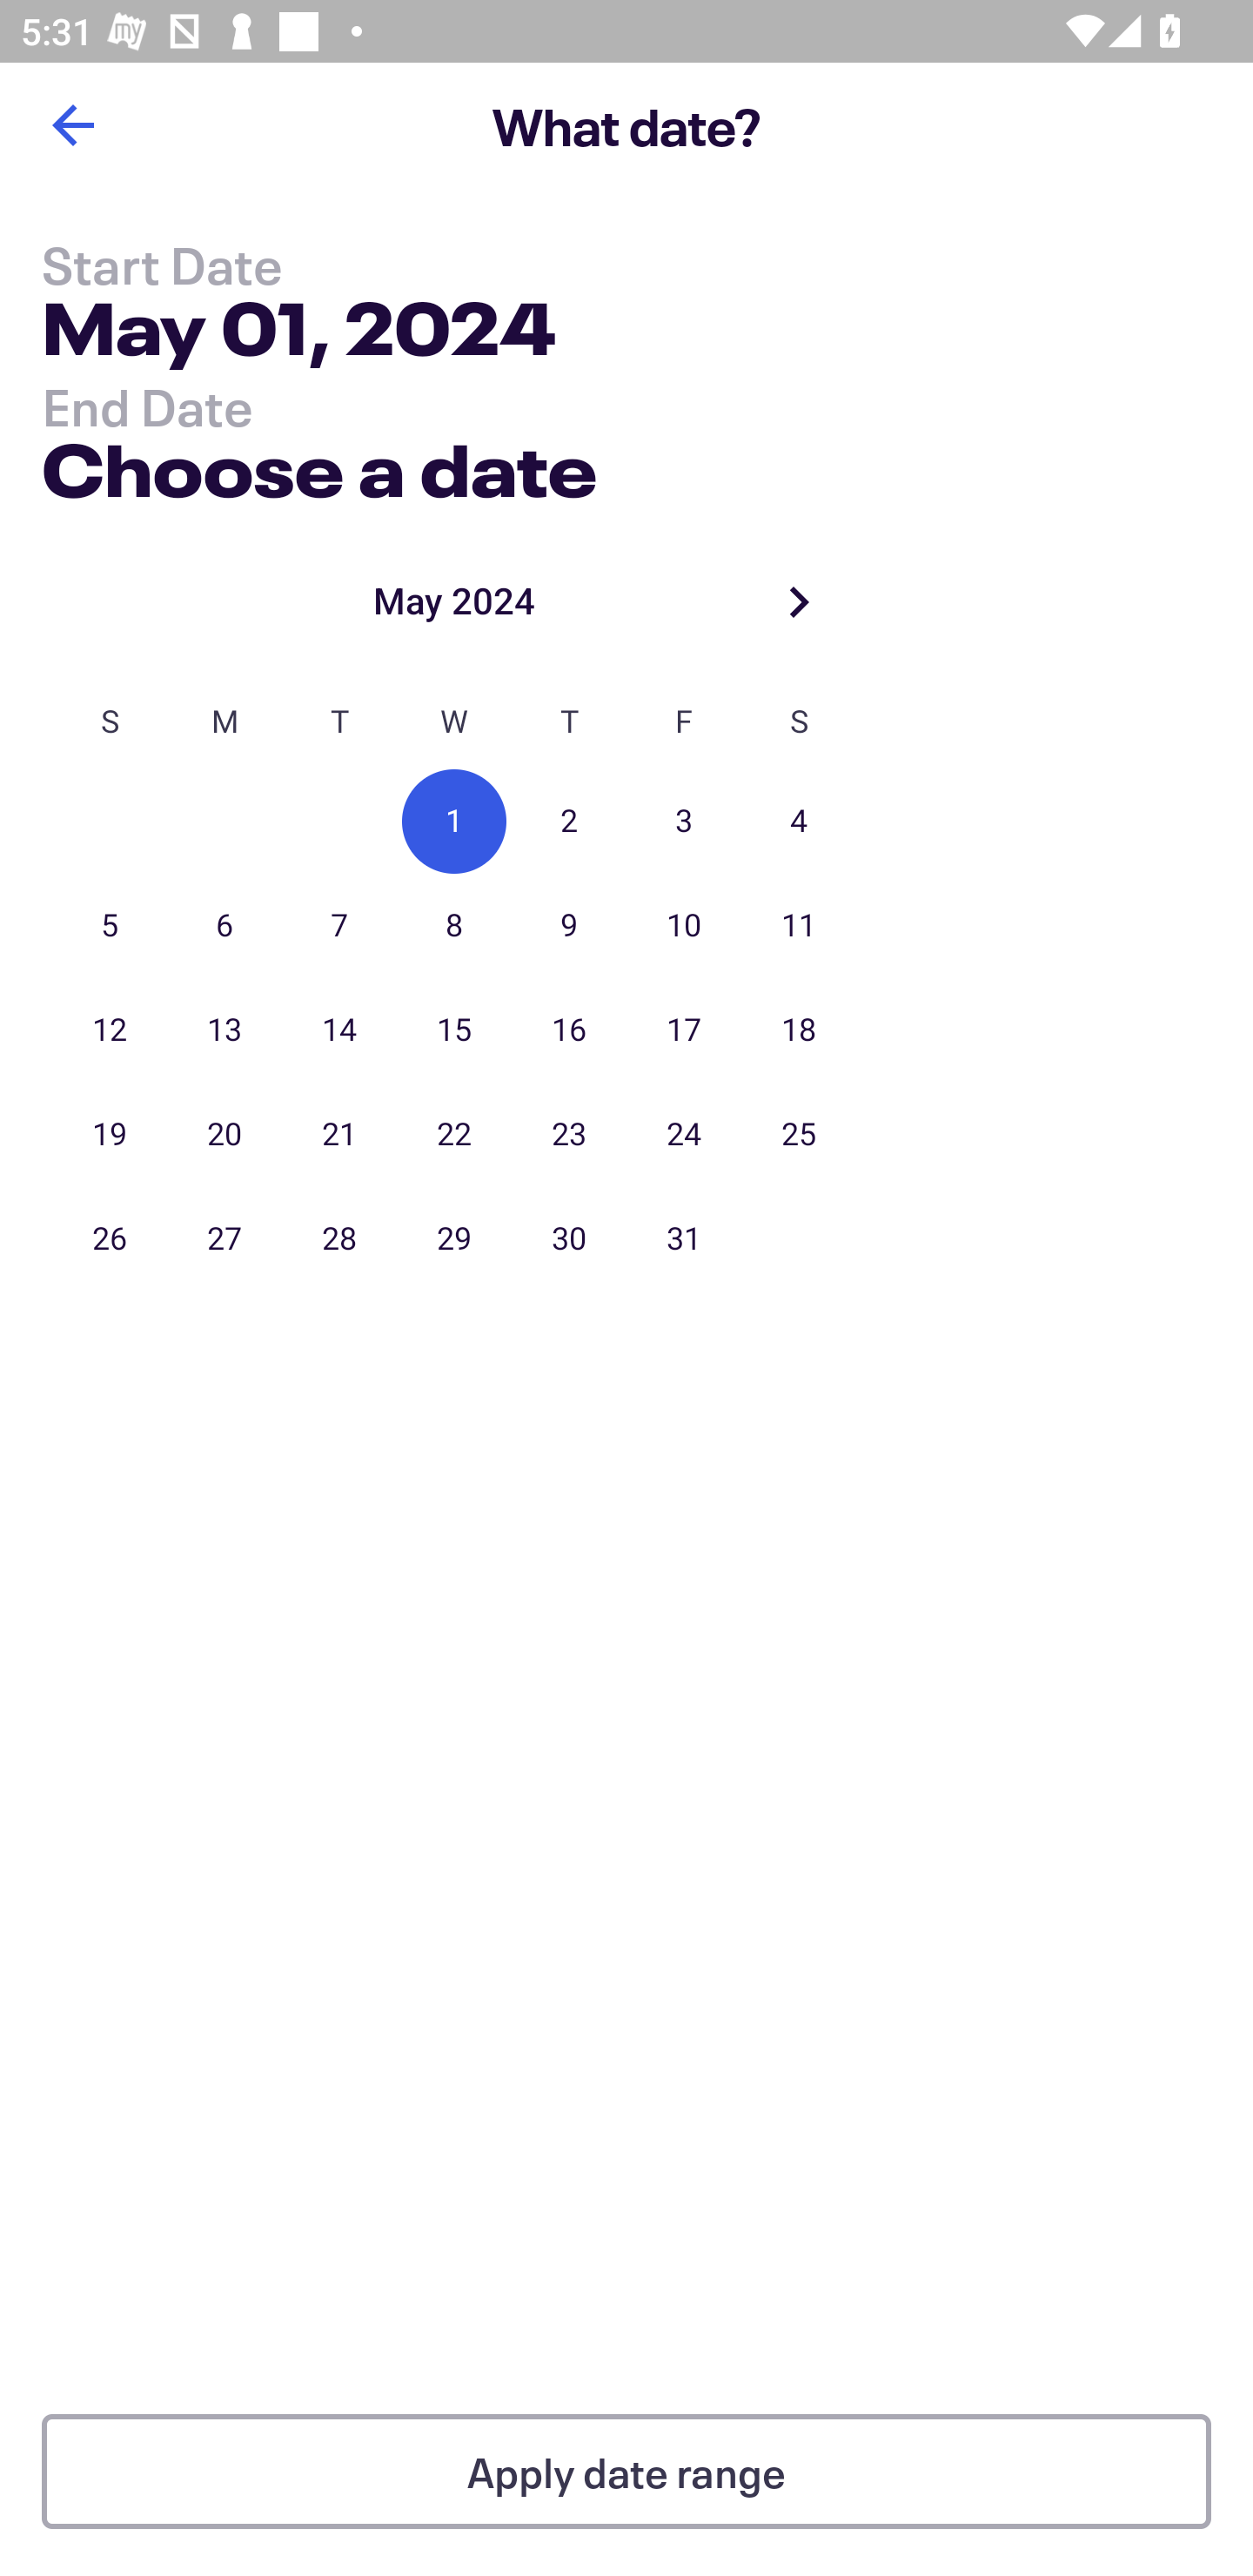  I want to click on 22 22 May 2024, so click(454, 1135).